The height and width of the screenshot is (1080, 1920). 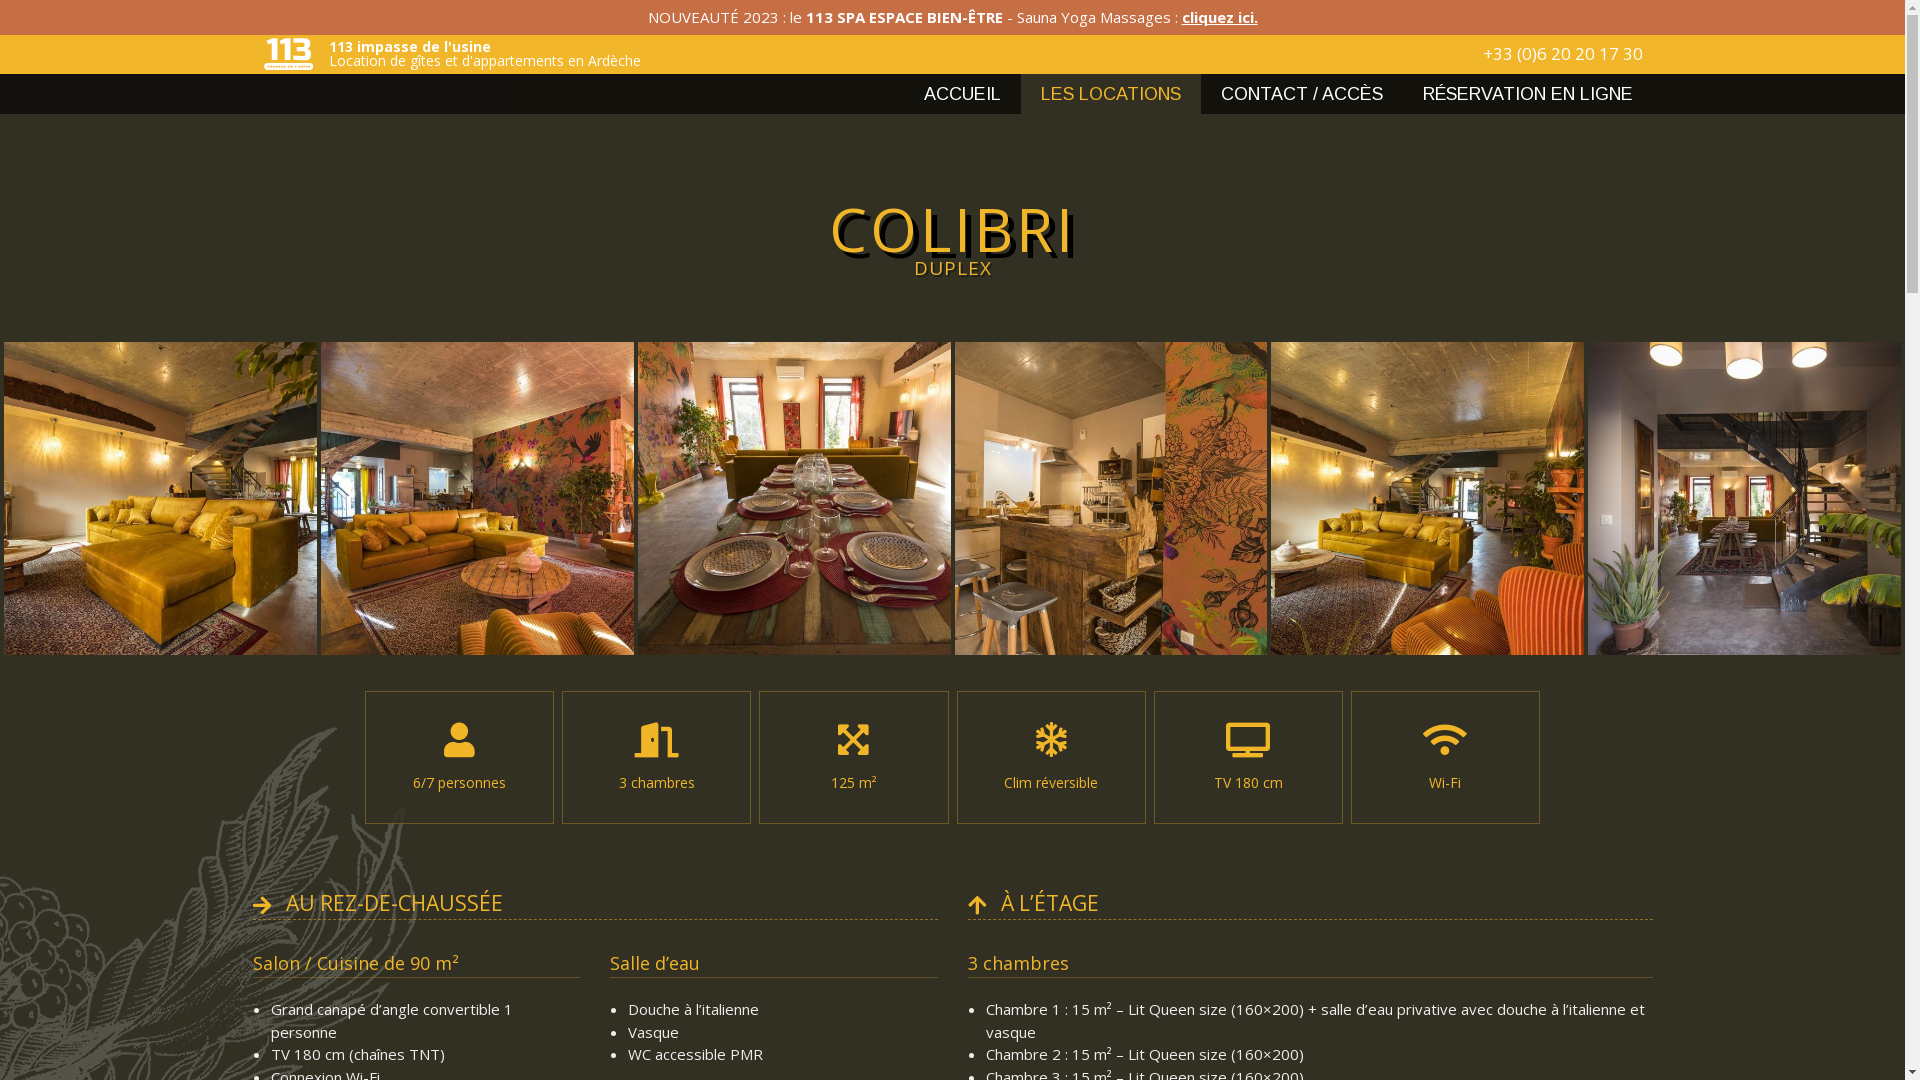 What do you see at coordinates (1110, 94) in the screenshot?
I see `LES LOCATIONS` at bounding box center [1110, 94].